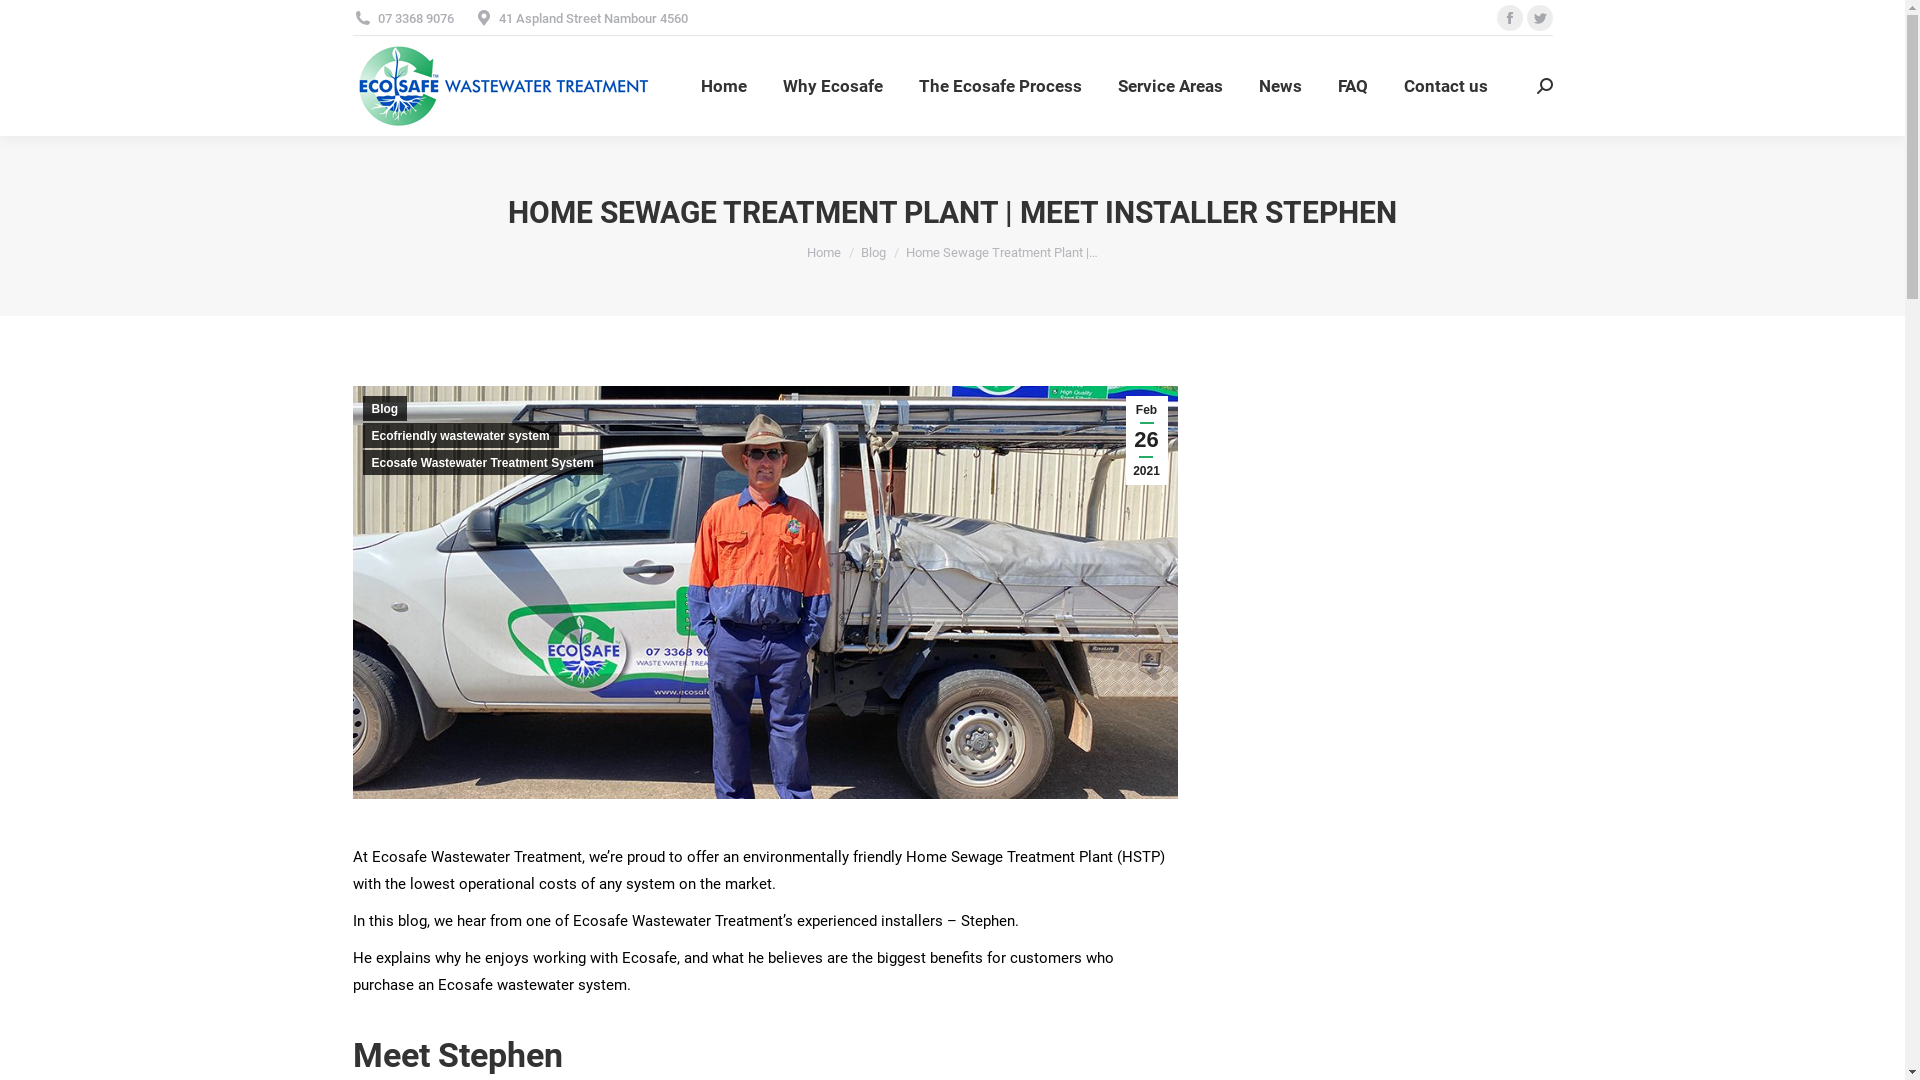  I want to click on FAQ, so click(1353, 86).